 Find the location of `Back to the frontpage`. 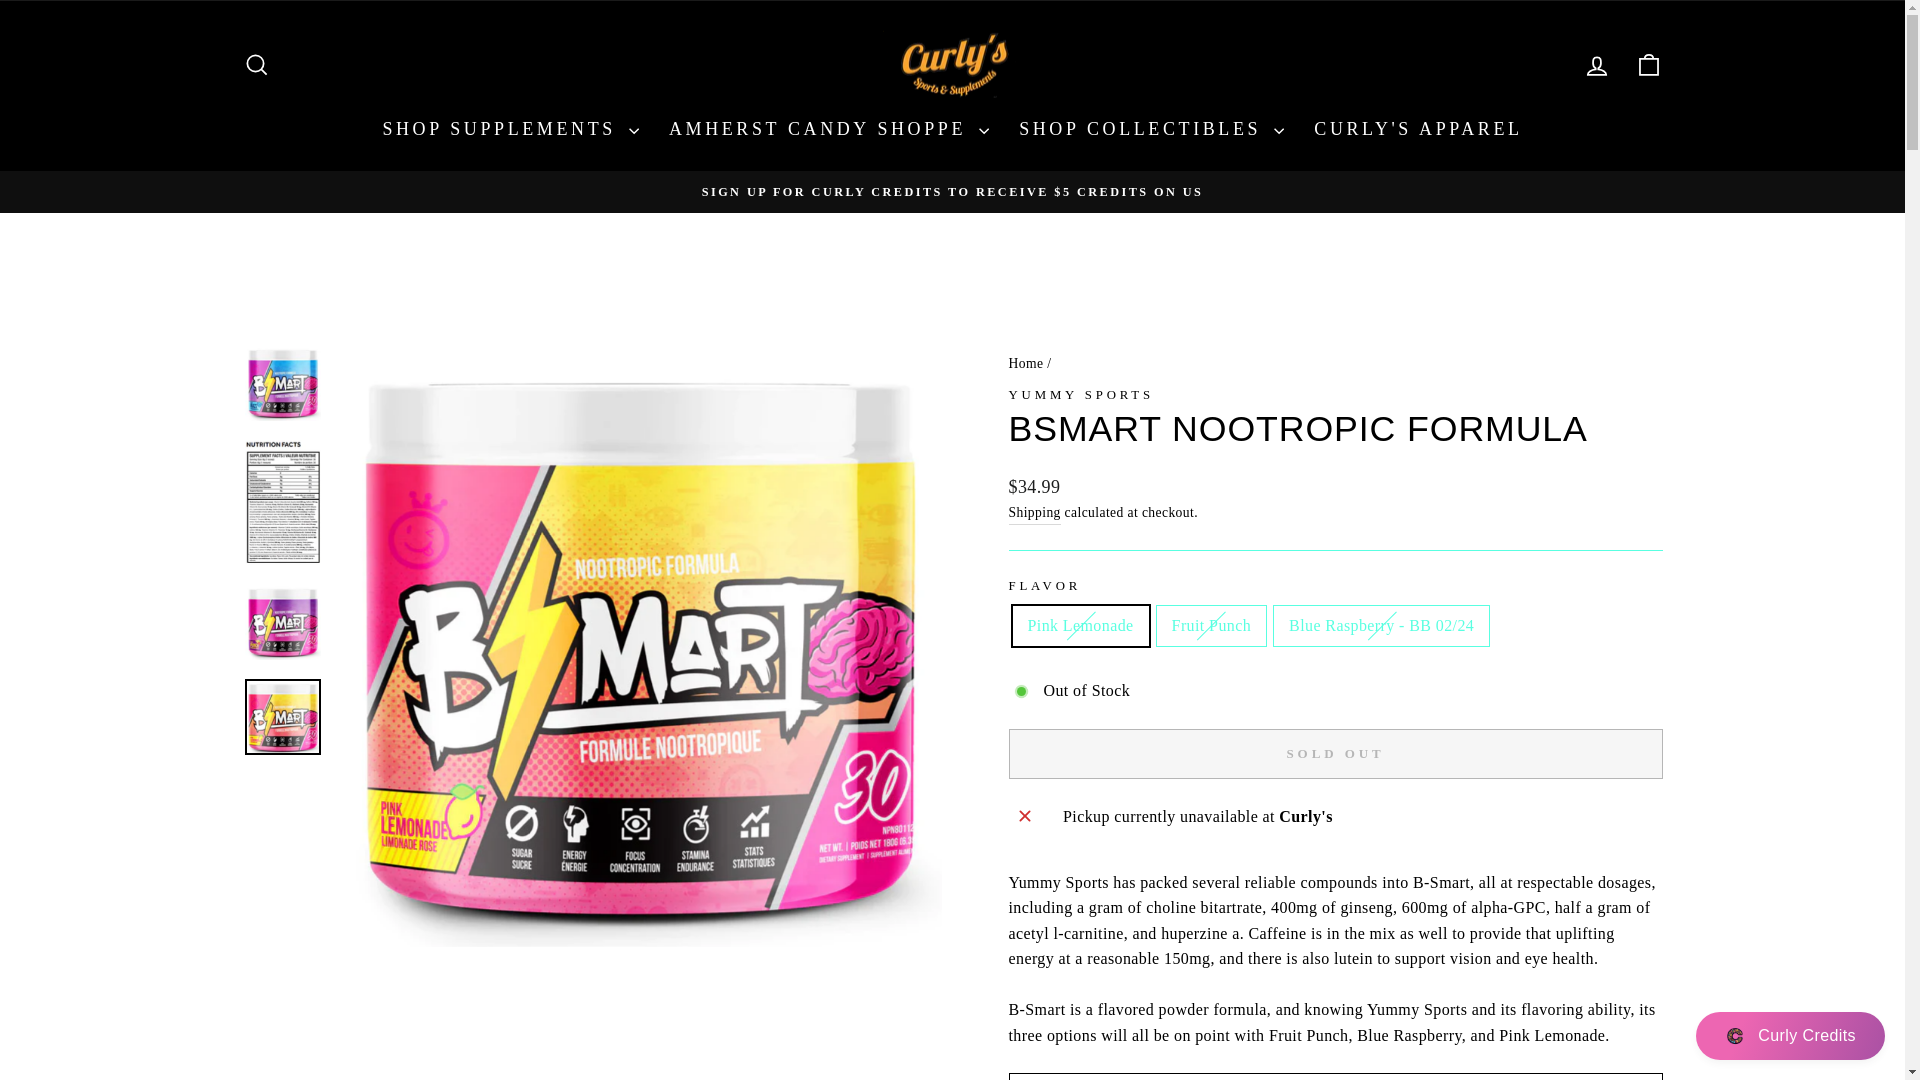

Back to the frontpage is located at coordinates (1025, 364).